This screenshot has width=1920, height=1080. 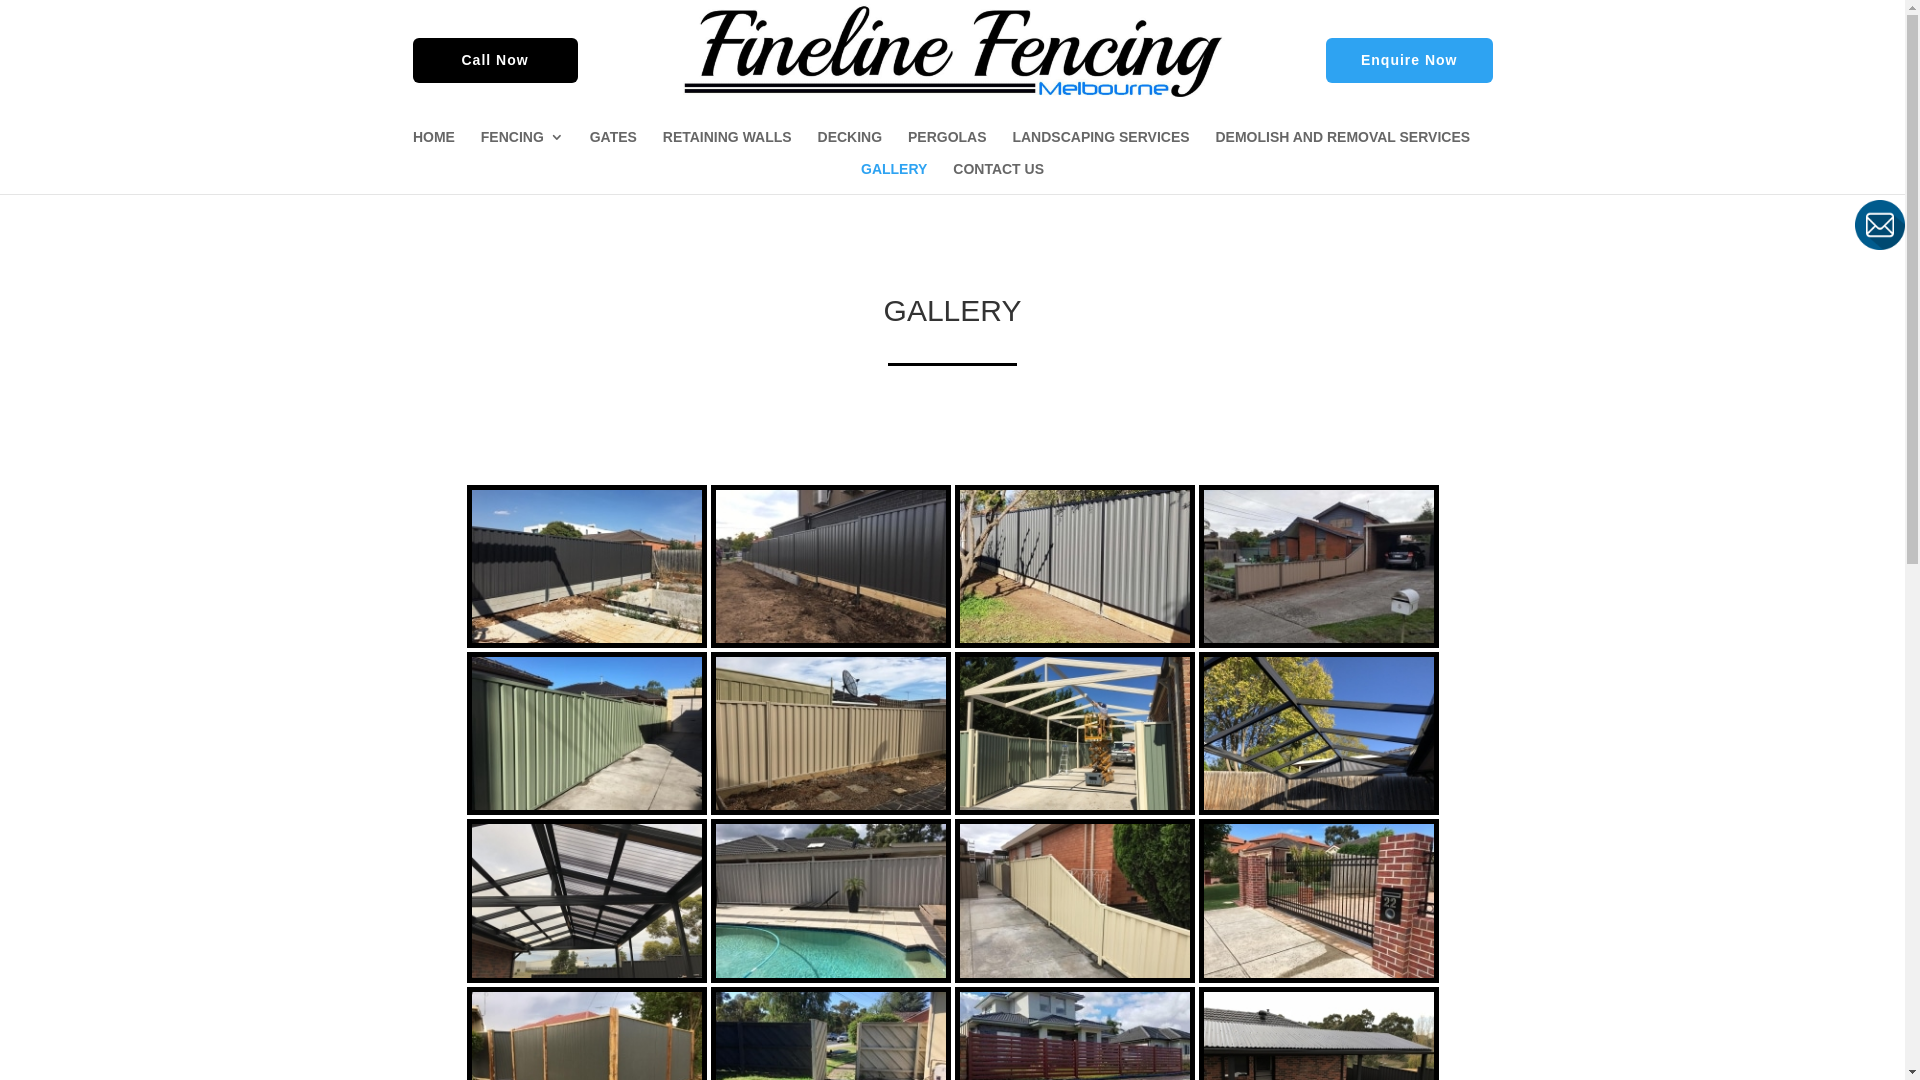 I want to click on DECKING, so click(x=850, y=146).